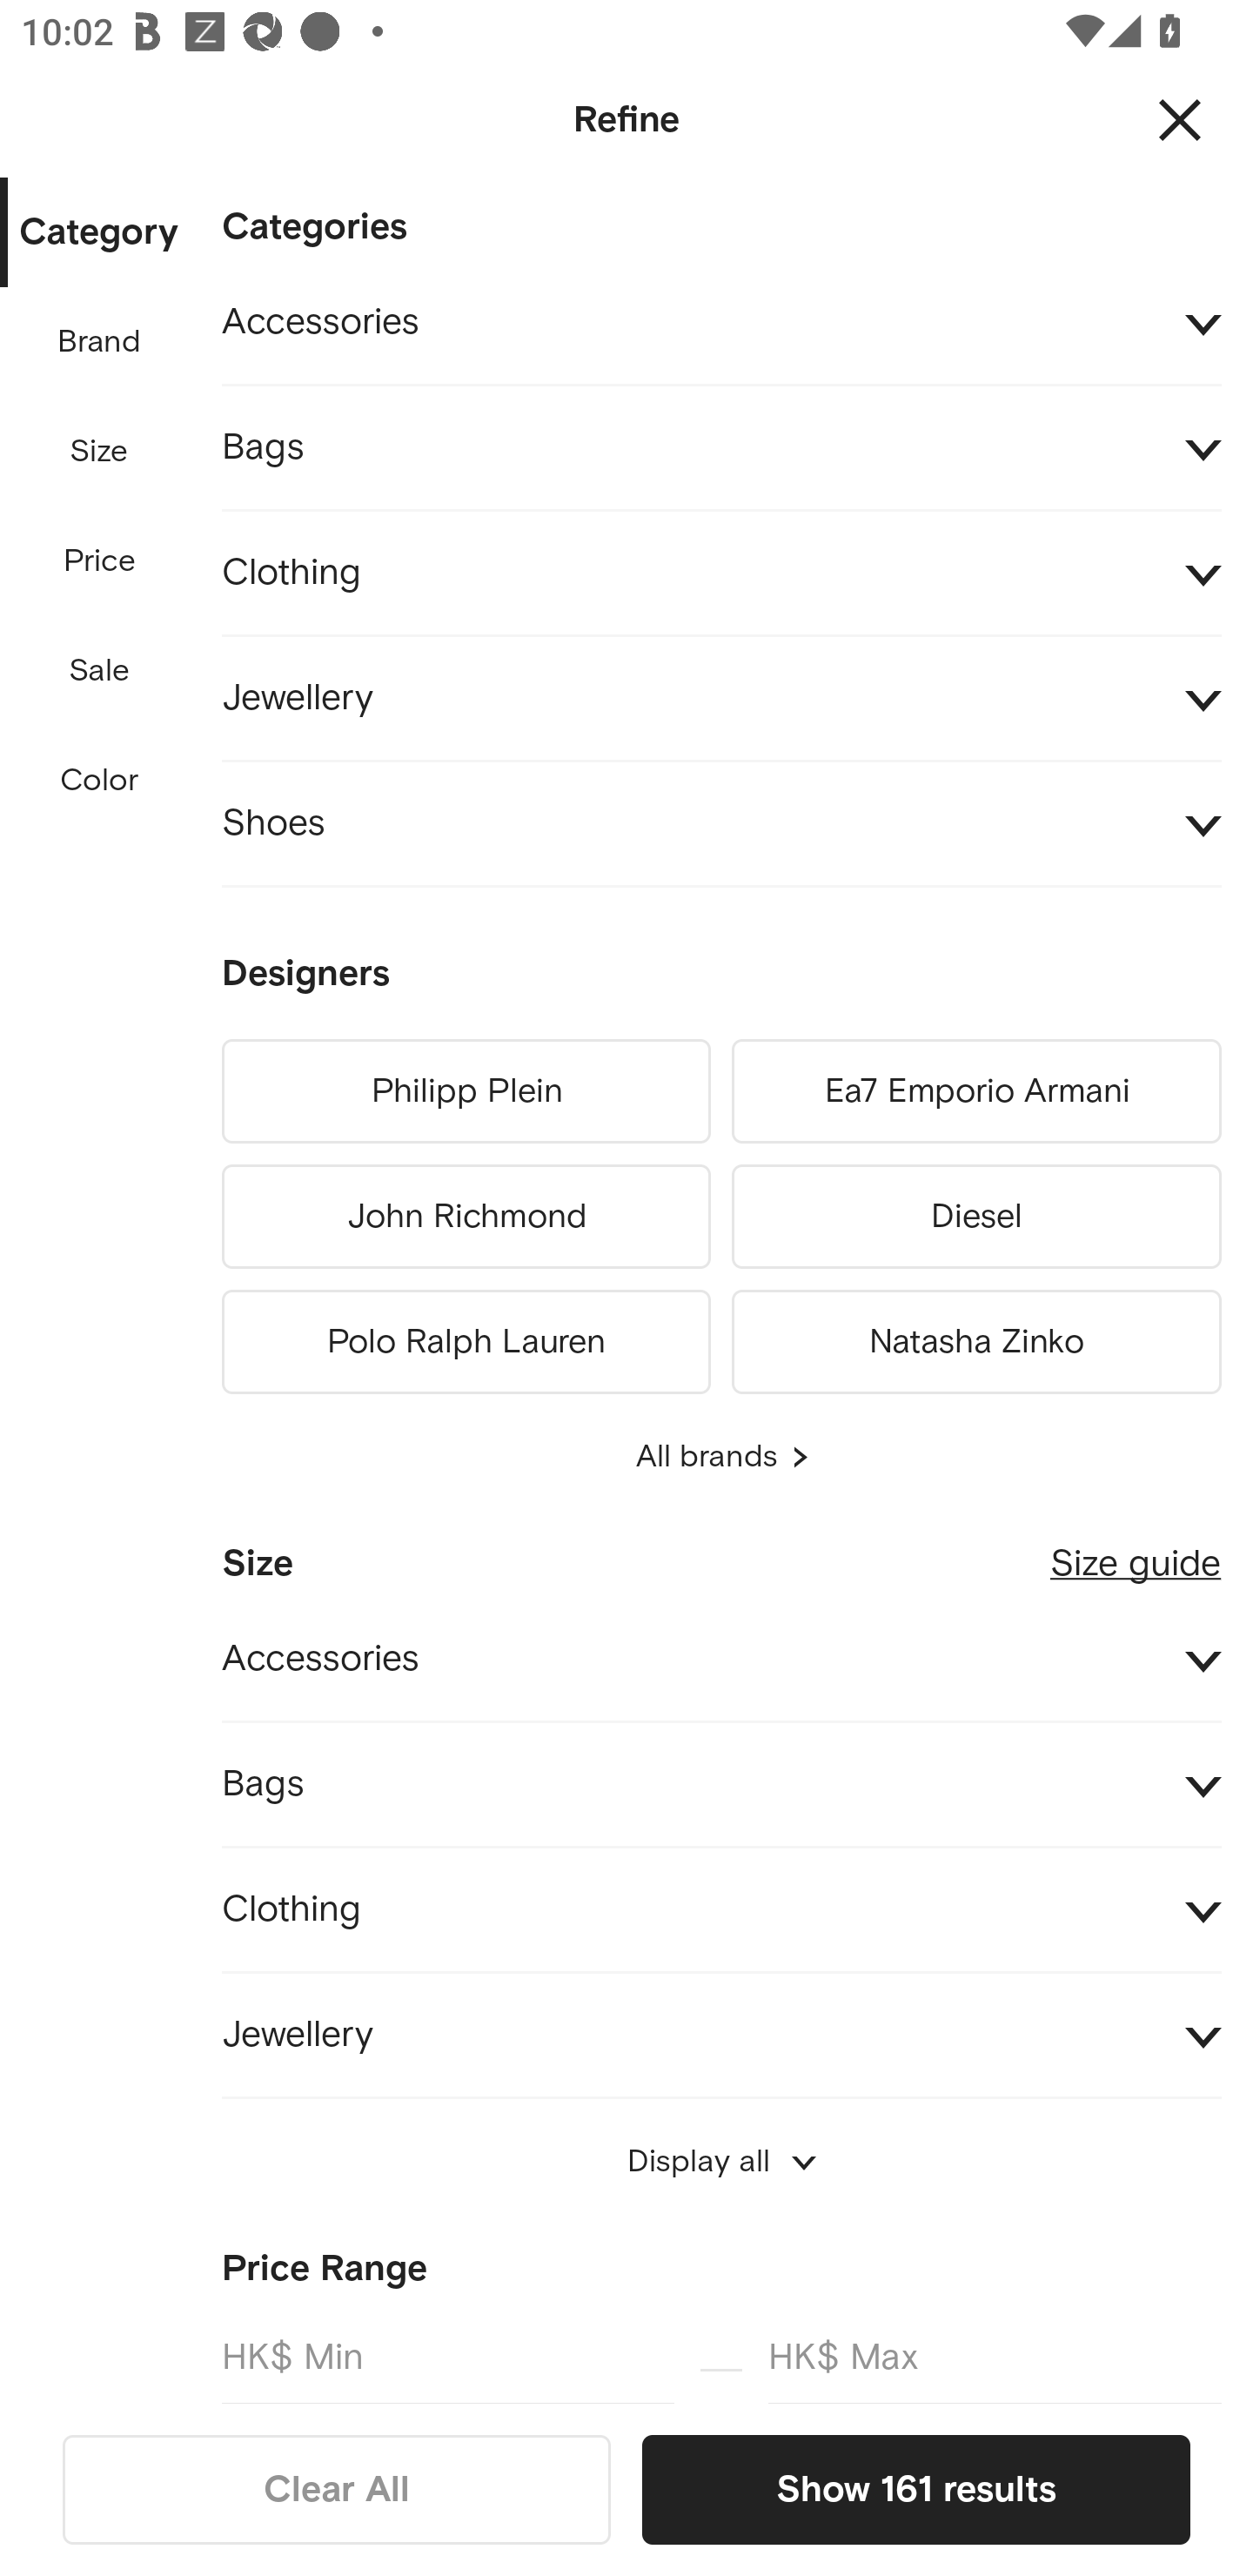 Image resolution: width=1253 pixels, height=2576 pixels. I want to click on Bags, so click(721, 448).